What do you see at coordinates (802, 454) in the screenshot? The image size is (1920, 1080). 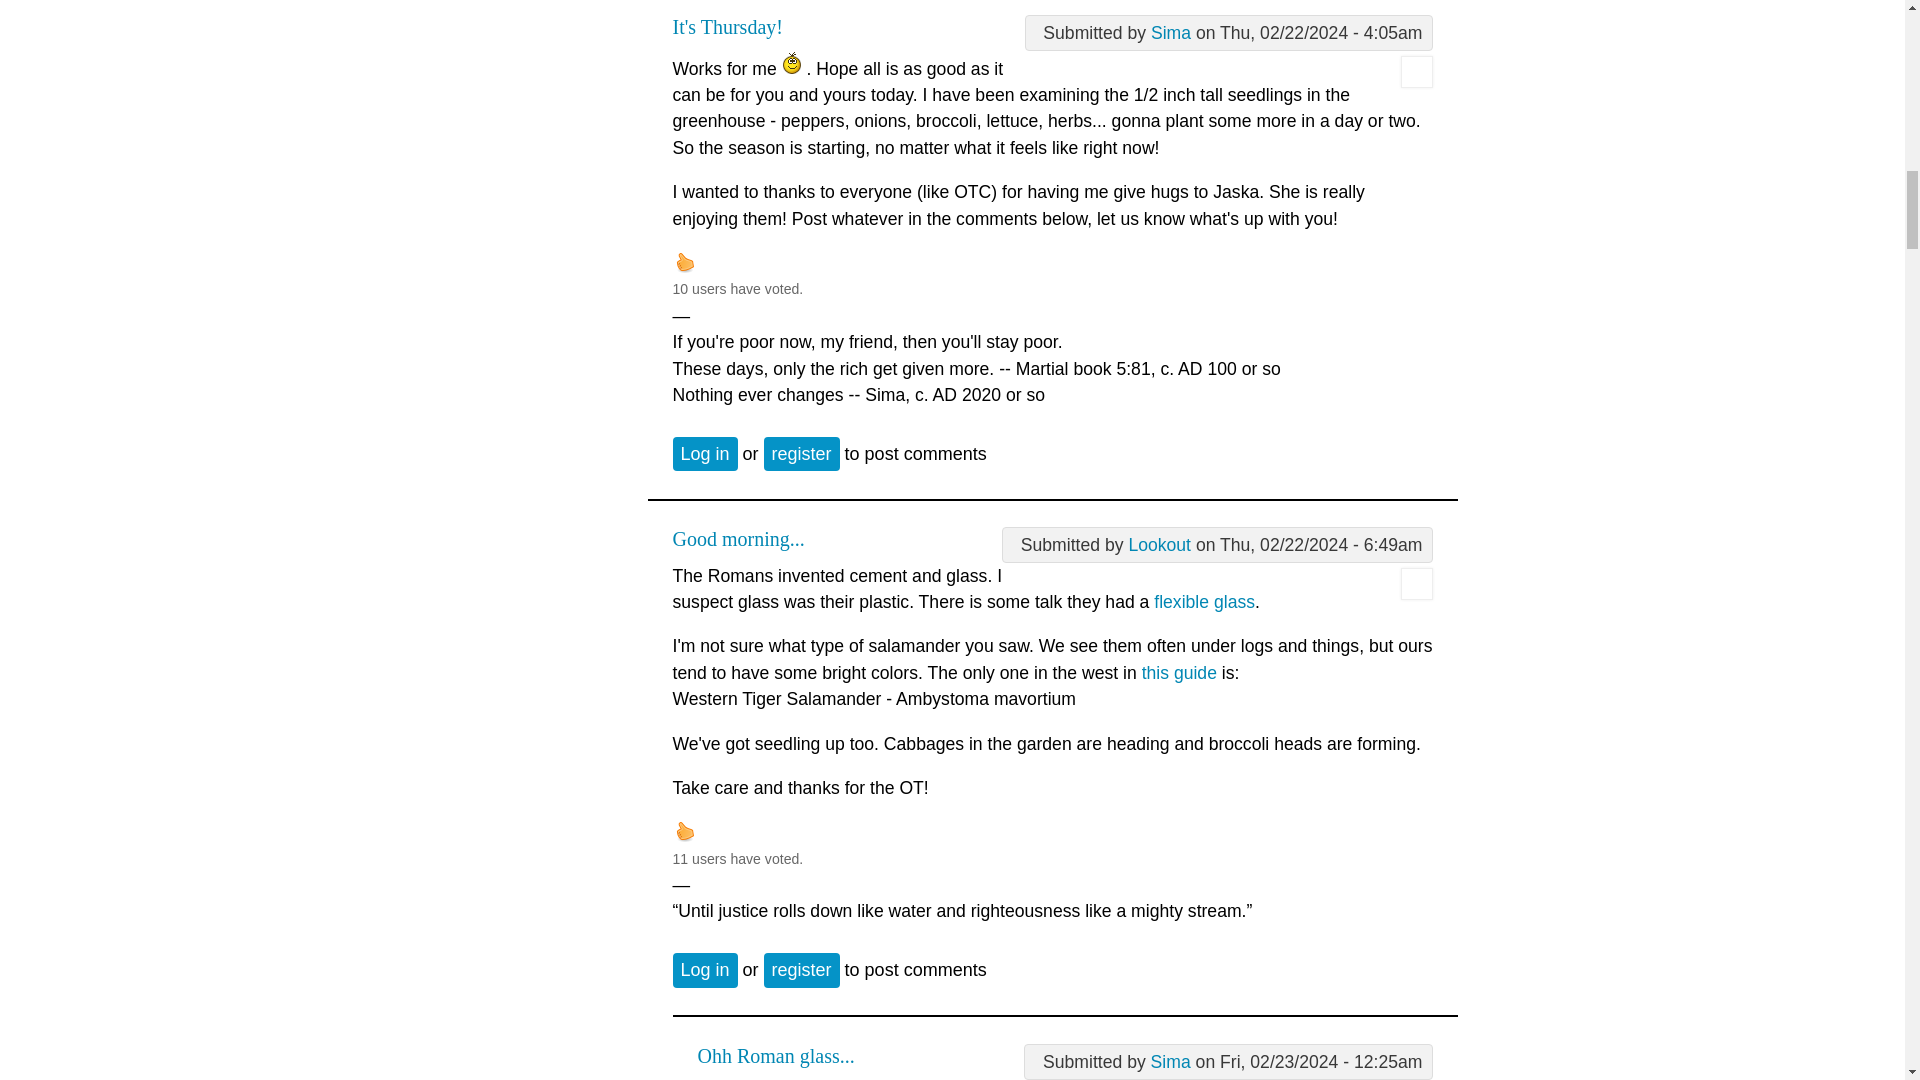 I see `register` at bounding box center [802, 454].